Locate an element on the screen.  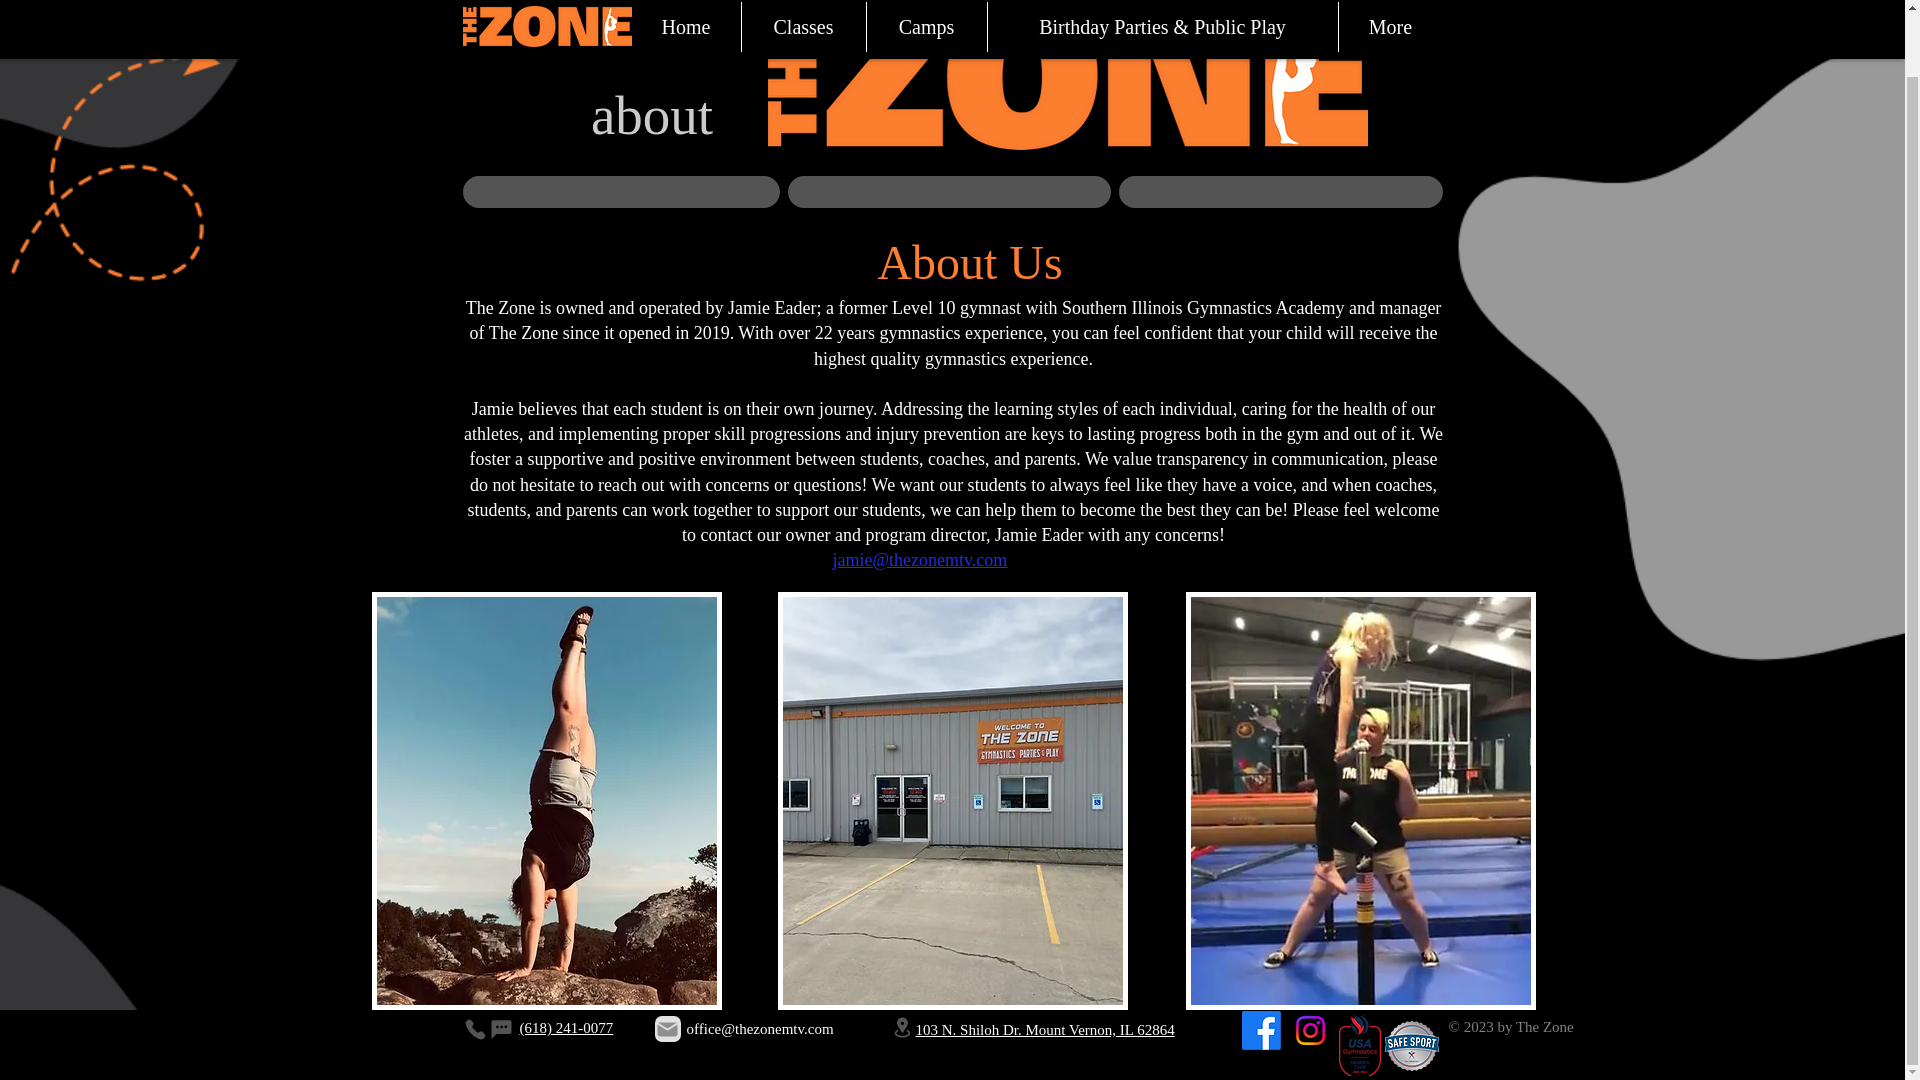
Contact Us is located at coordinates (1281, 192).